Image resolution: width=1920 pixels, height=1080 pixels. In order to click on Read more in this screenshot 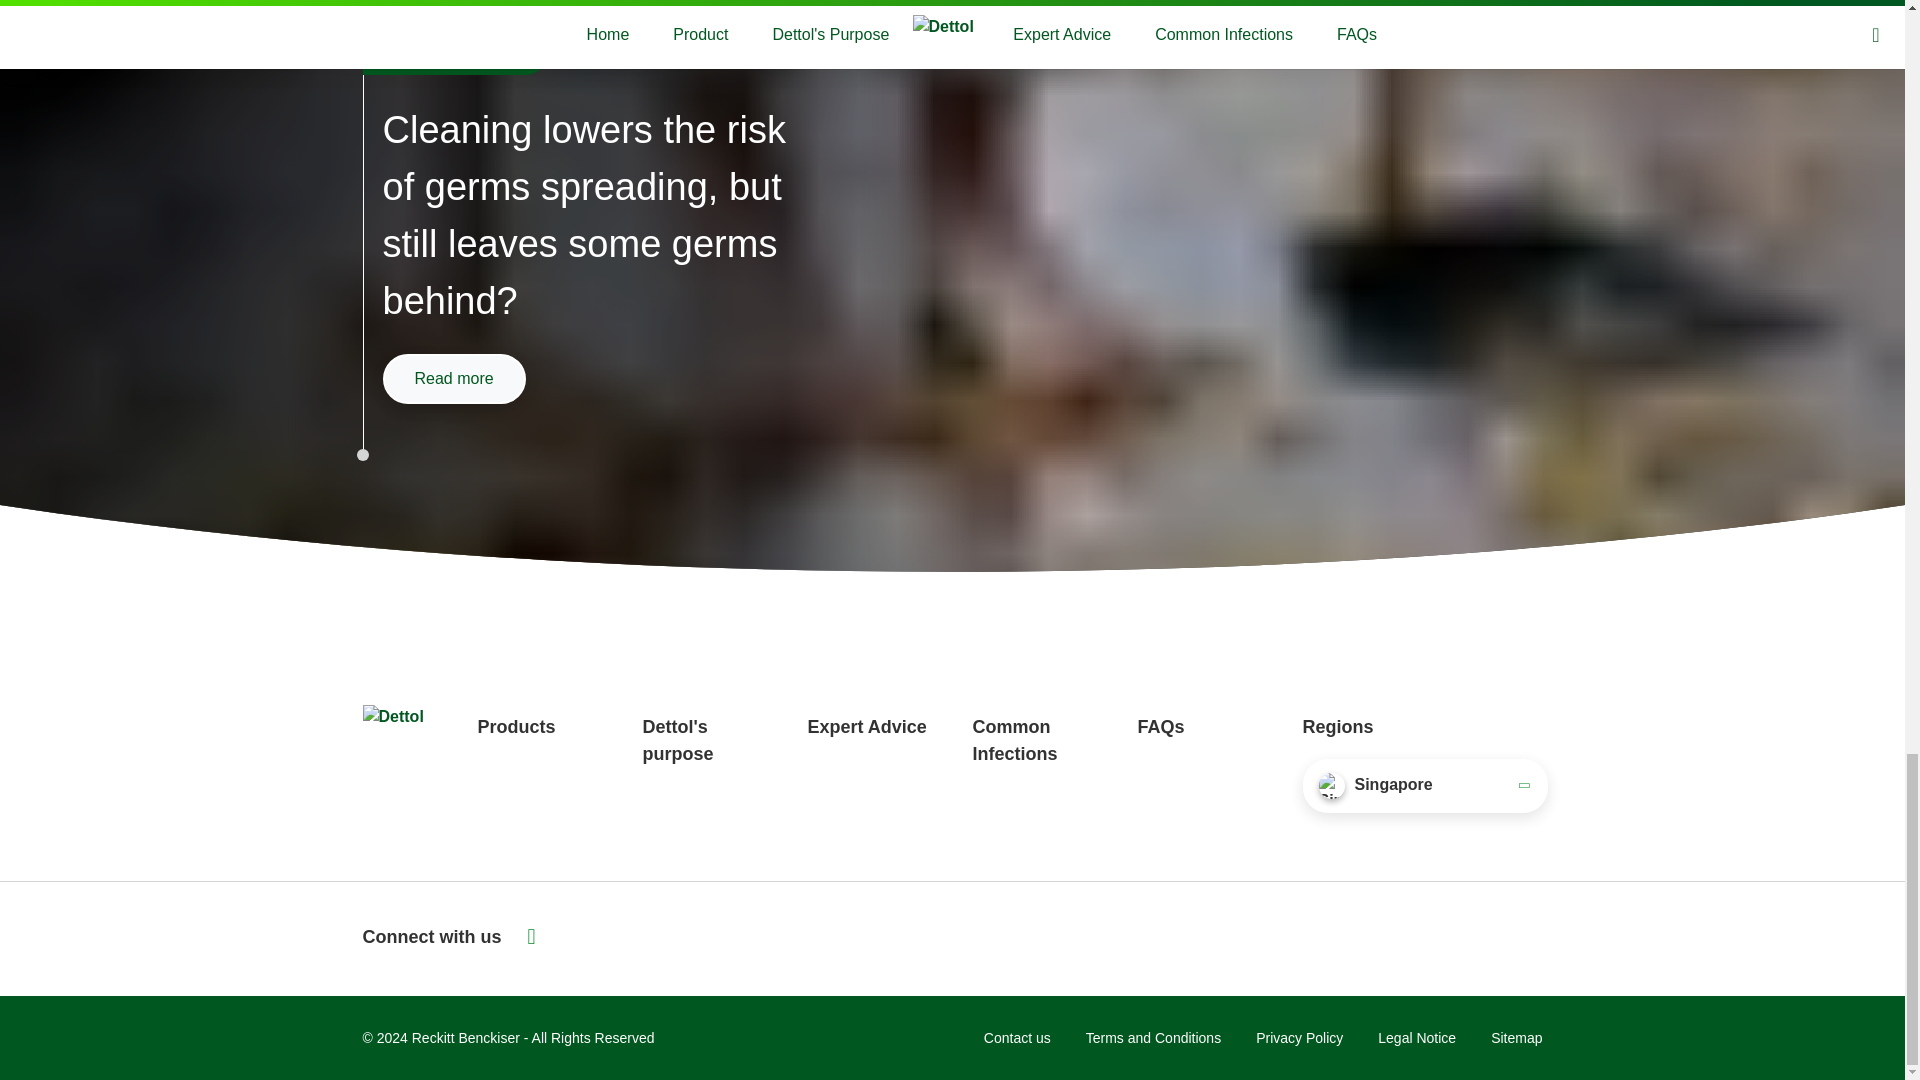, I will do `click(453, 378)`.